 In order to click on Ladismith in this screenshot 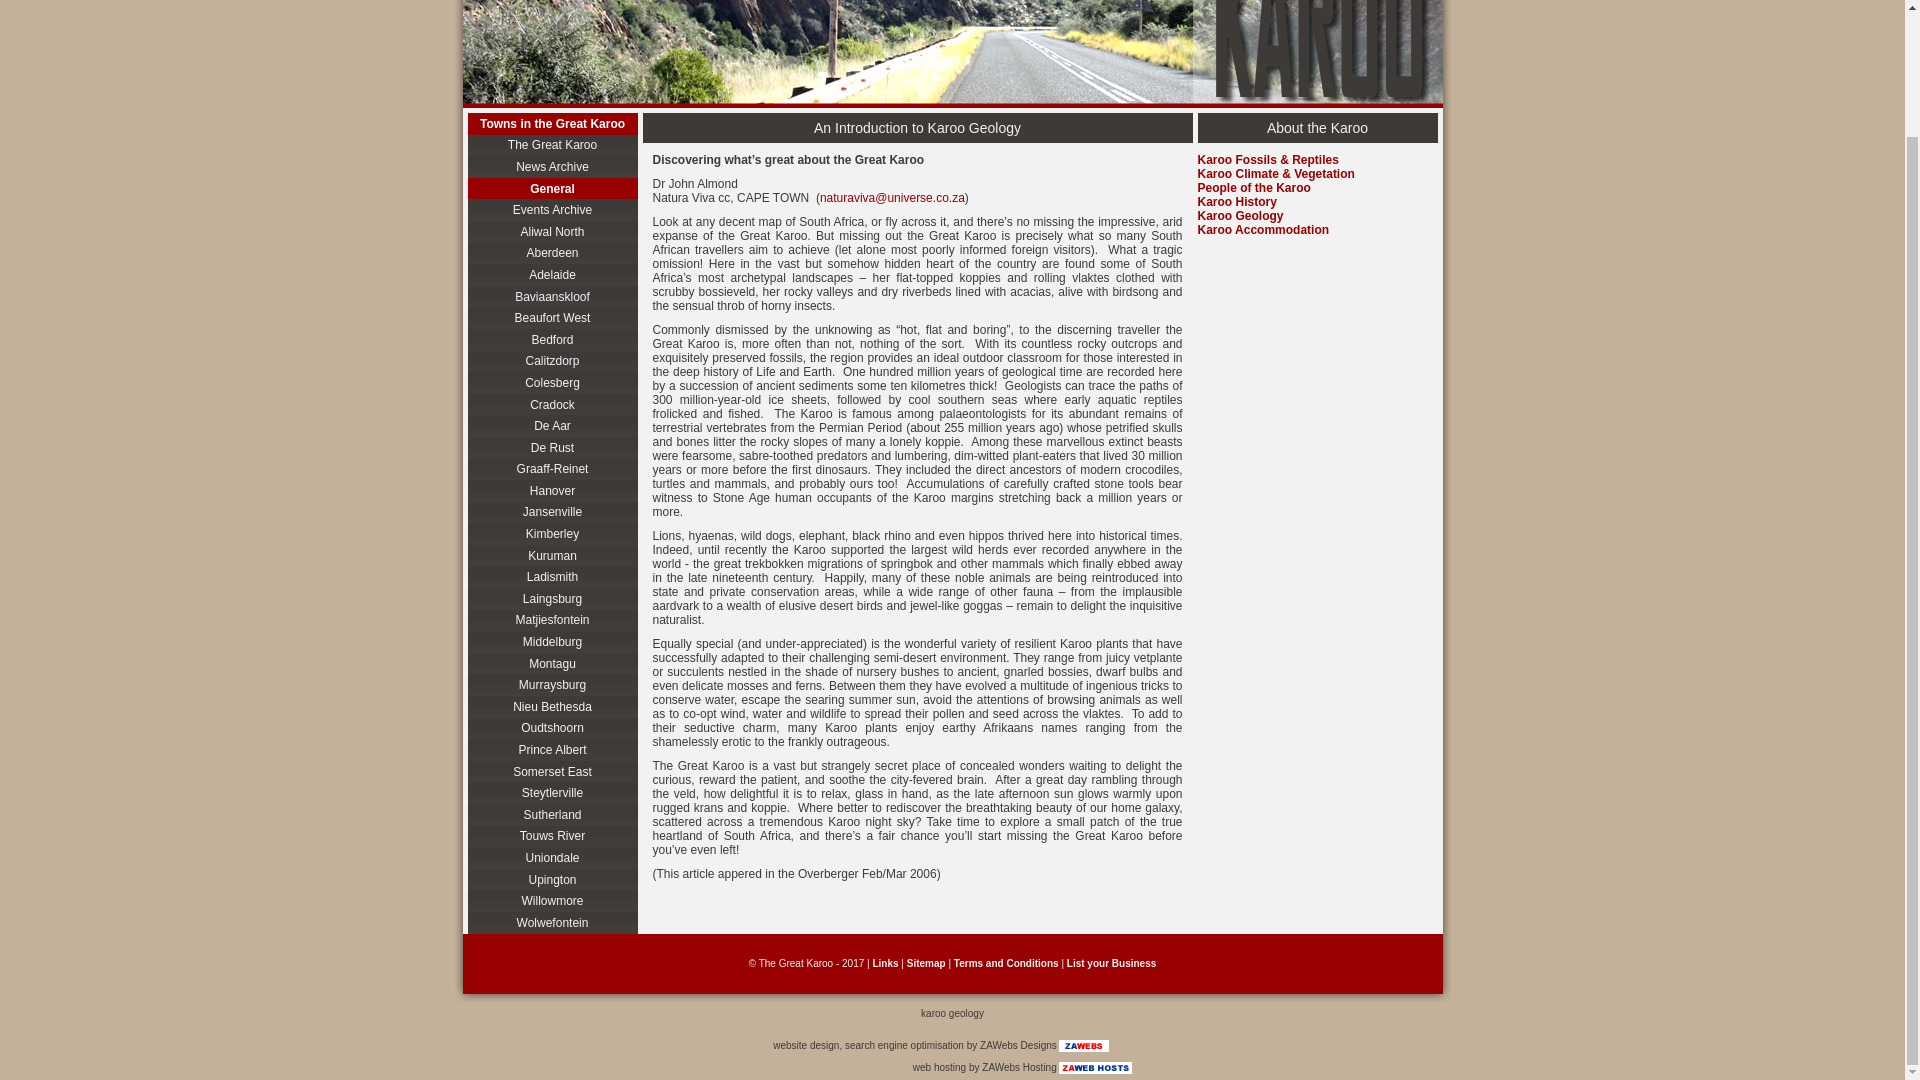, I will do `click(552, 576)`.